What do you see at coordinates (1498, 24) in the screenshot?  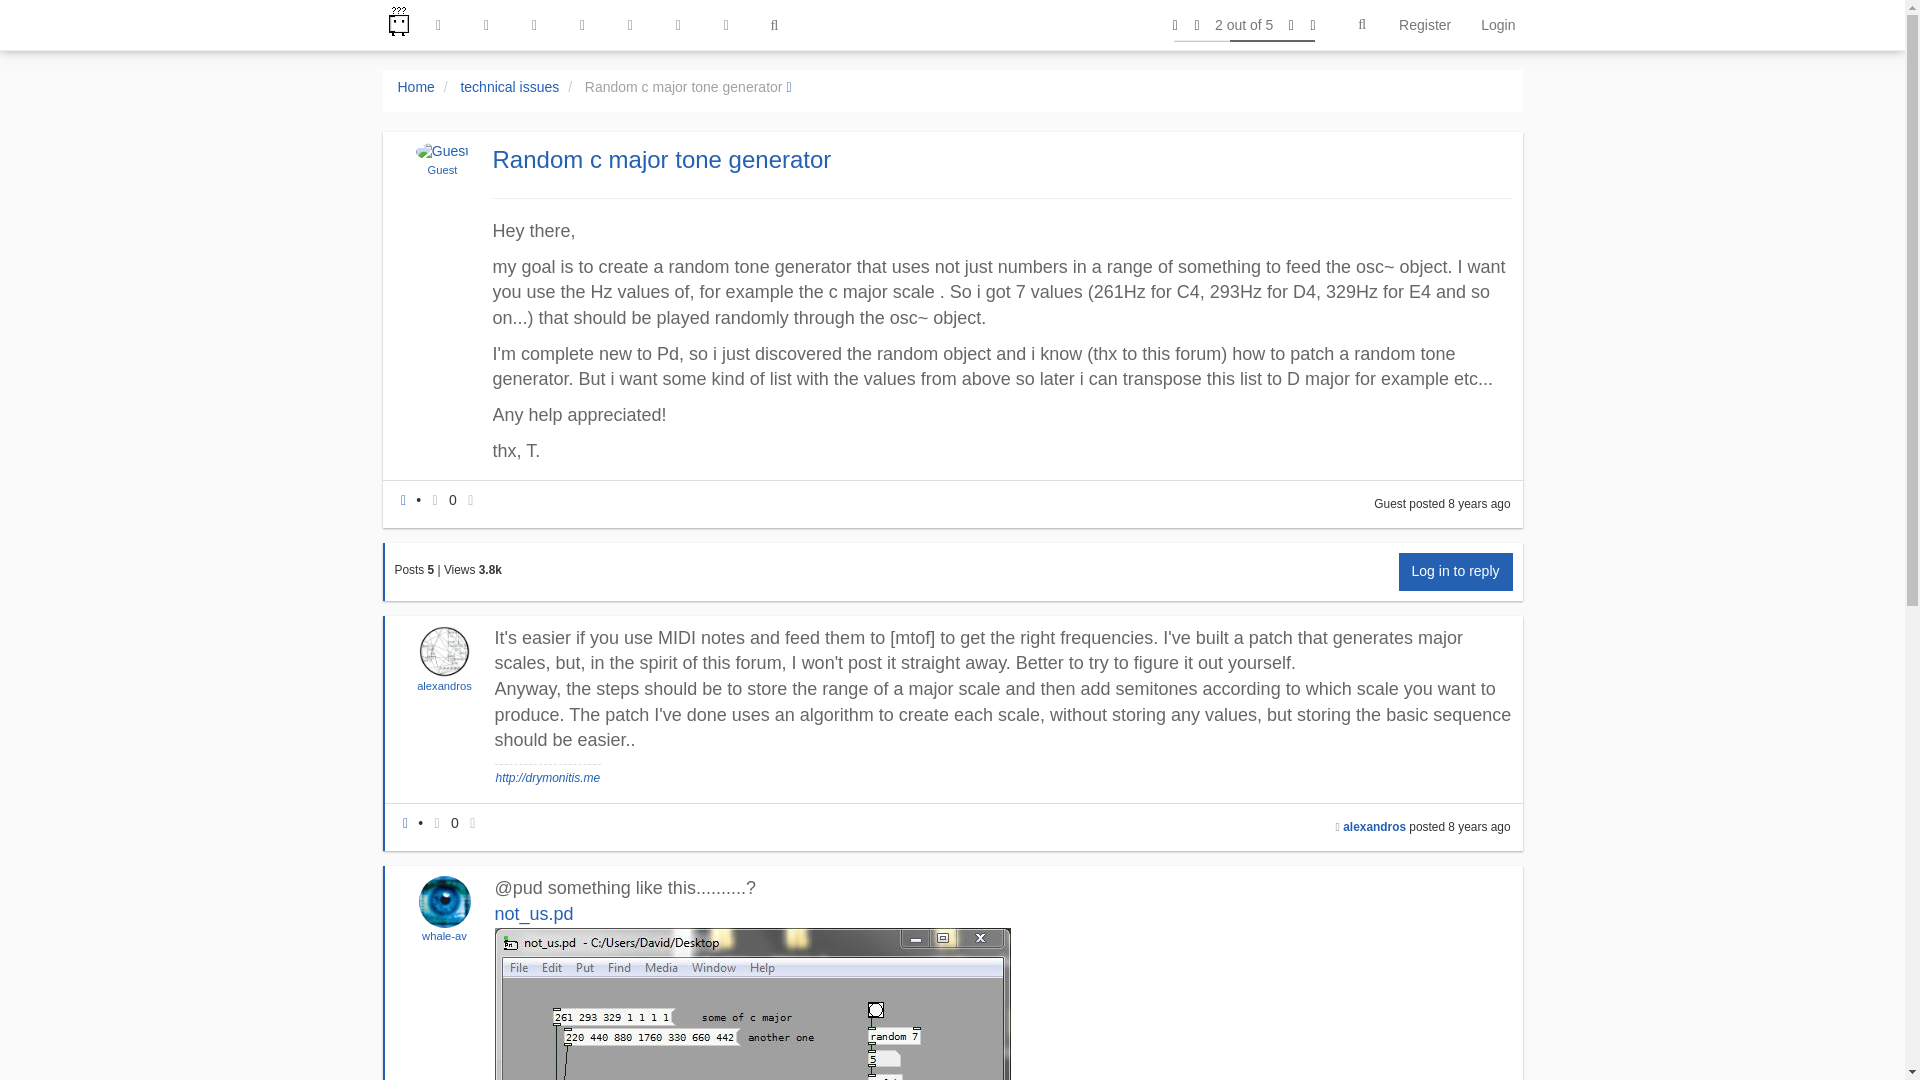 I see `Login` at bounding box center [1498, 24].